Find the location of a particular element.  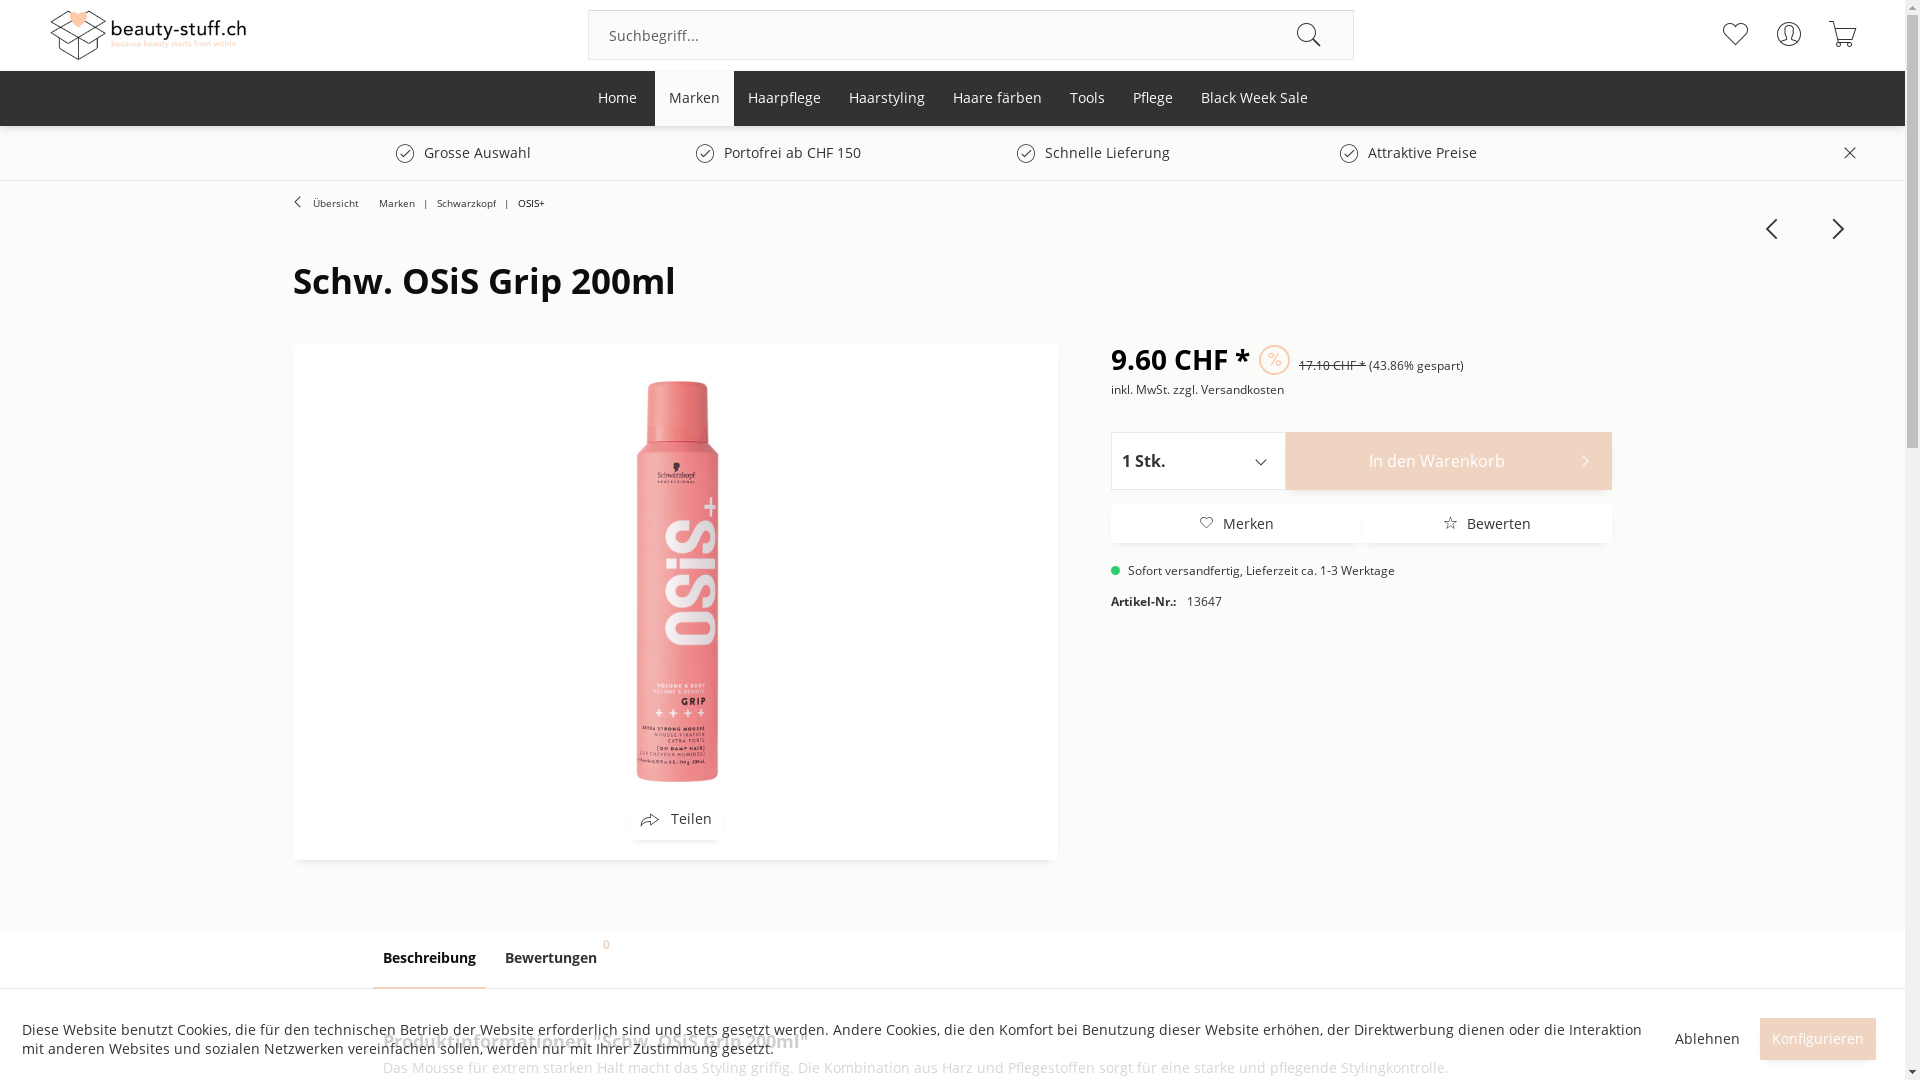

Marken is located at coordinates (694, 98).